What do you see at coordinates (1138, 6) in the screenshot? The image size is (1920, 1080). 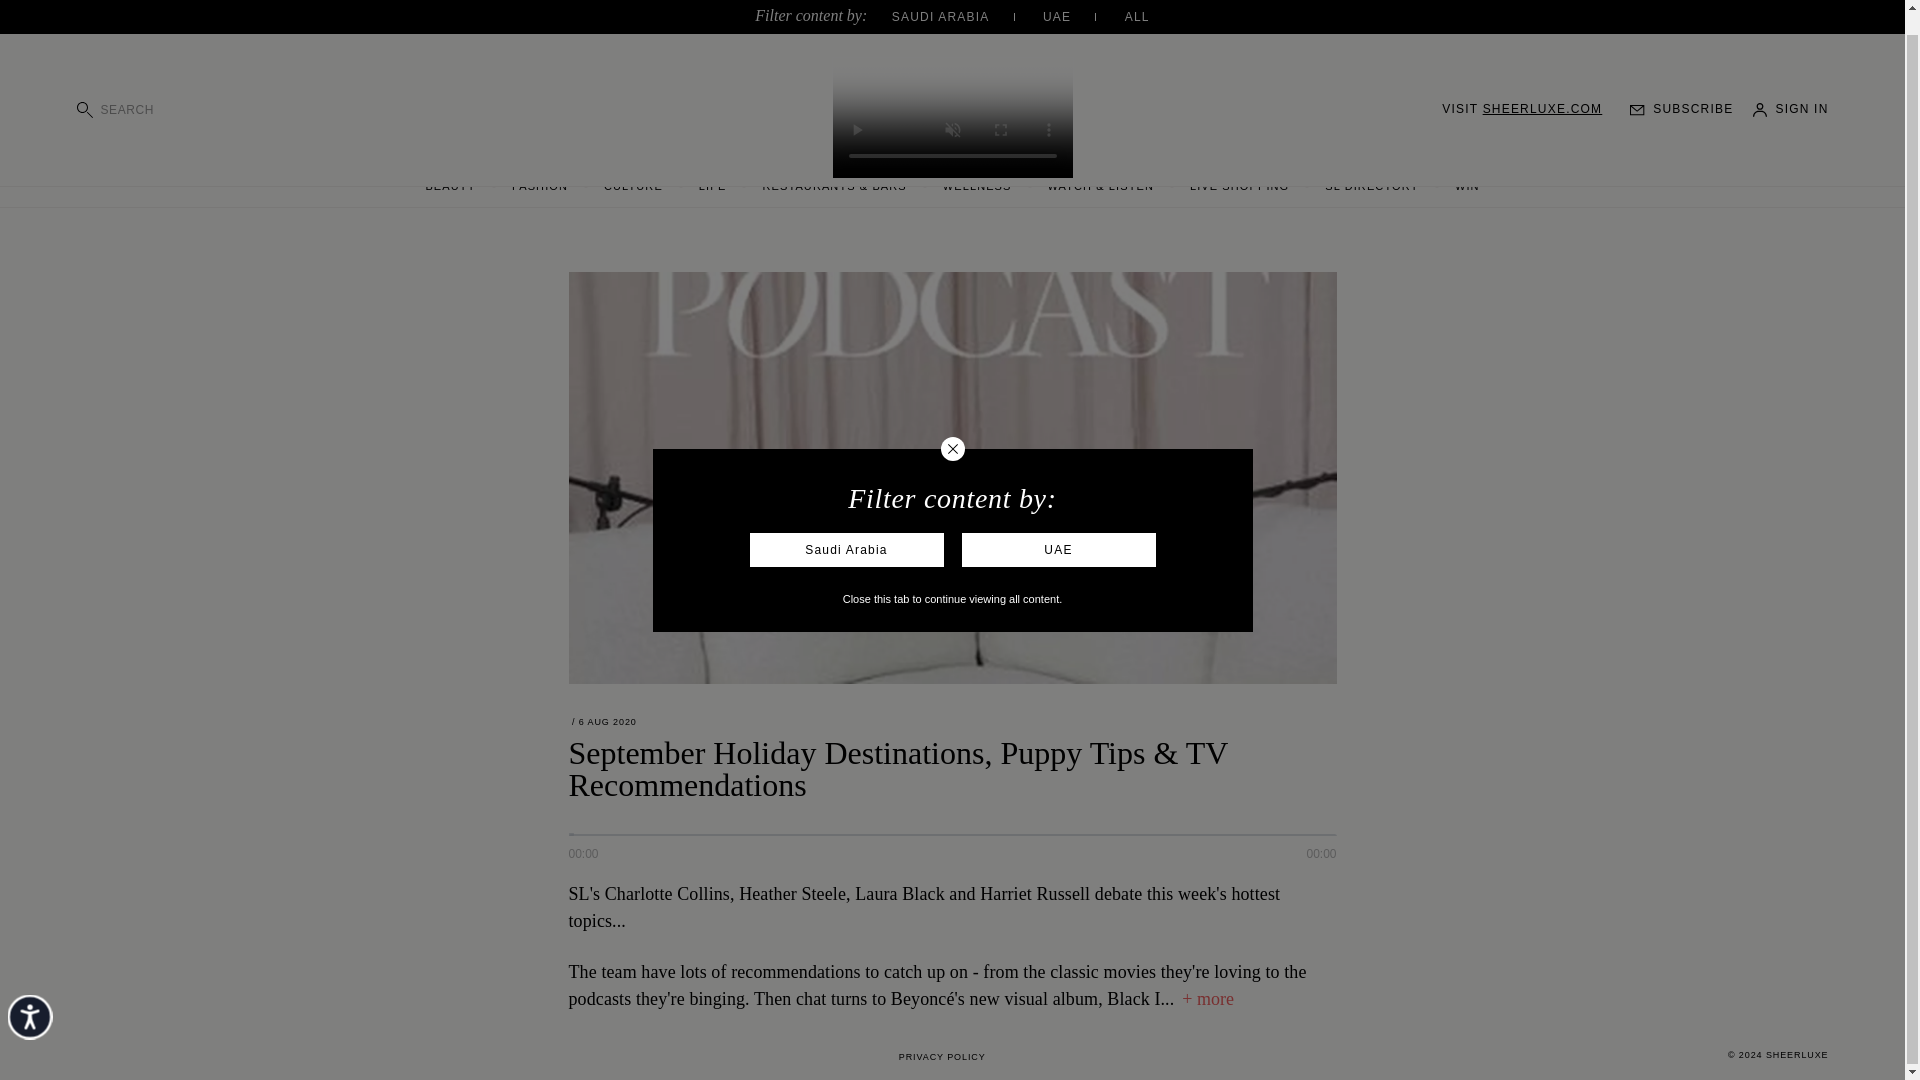 I see `ALL` at bounding box center [1138, 6].